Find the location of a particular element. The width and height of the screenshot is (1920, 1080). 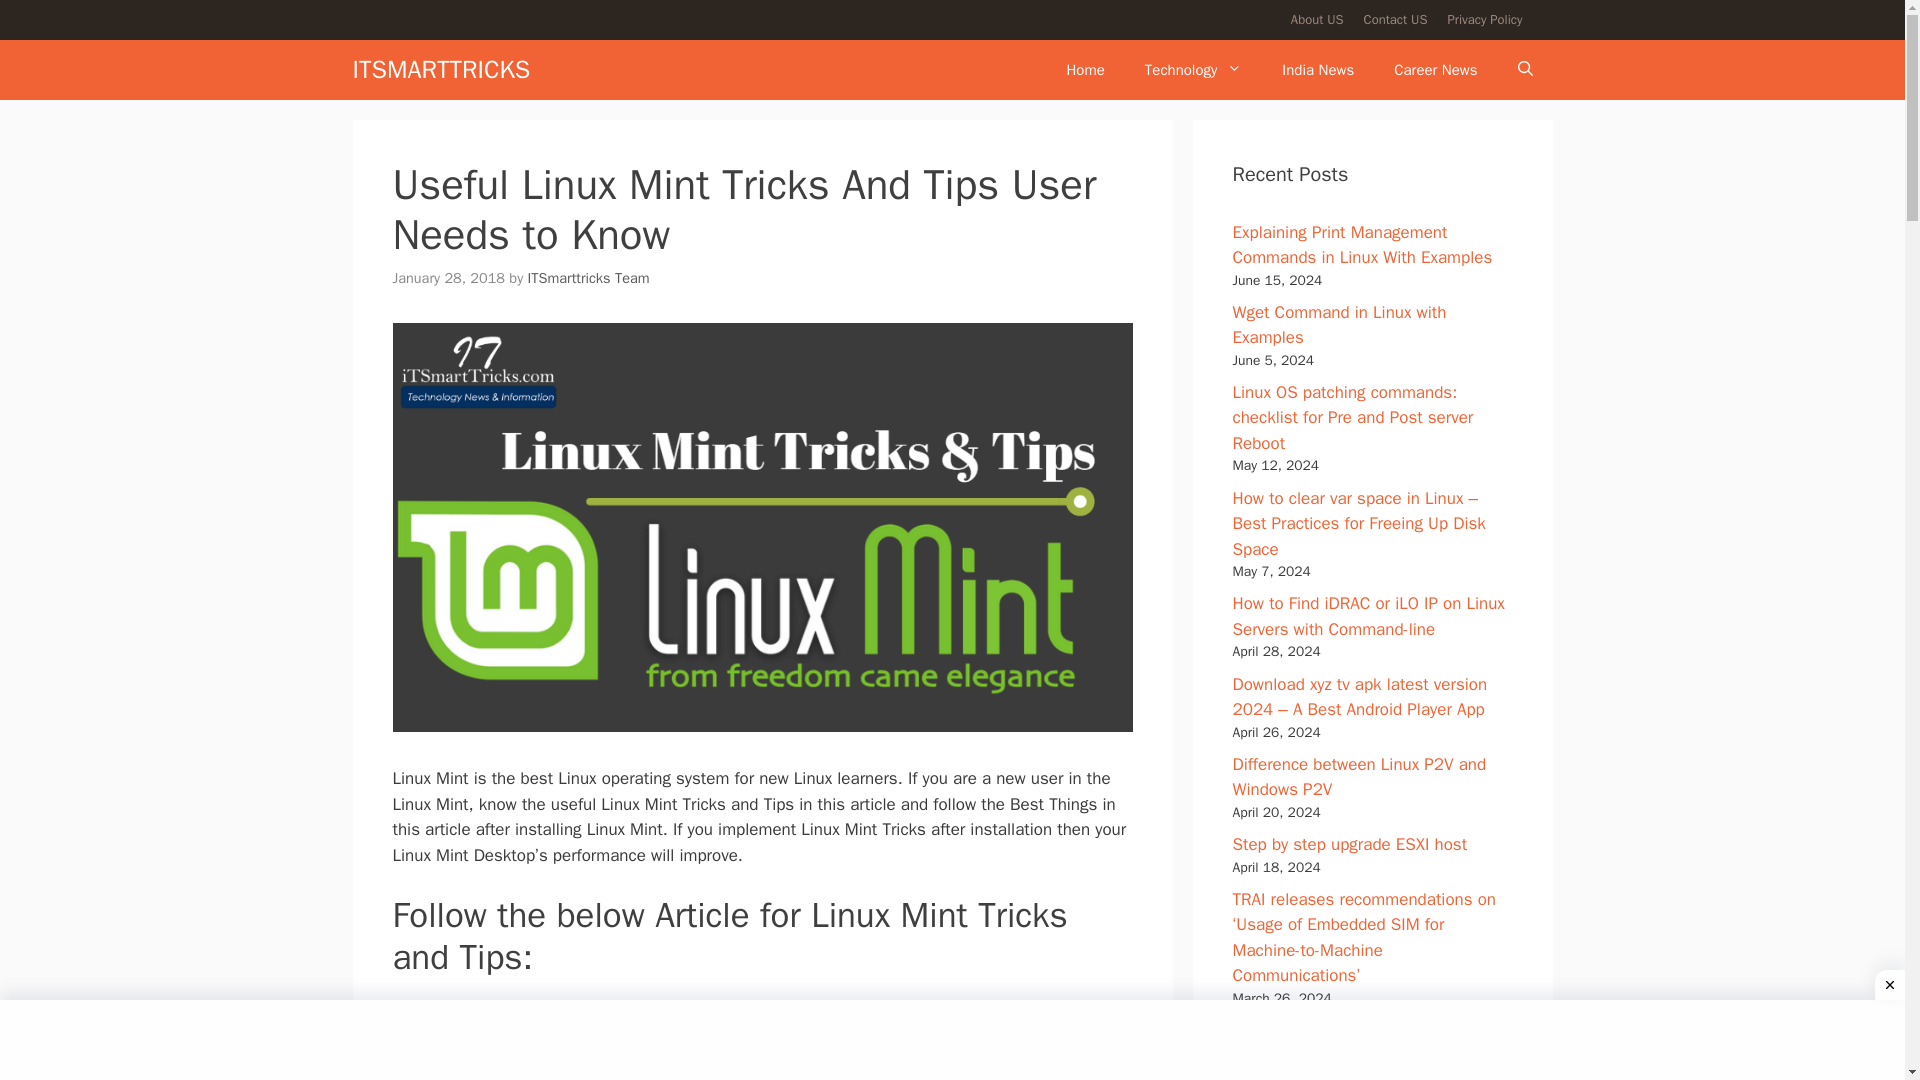

Career News is located at coordinates (1436, 70).